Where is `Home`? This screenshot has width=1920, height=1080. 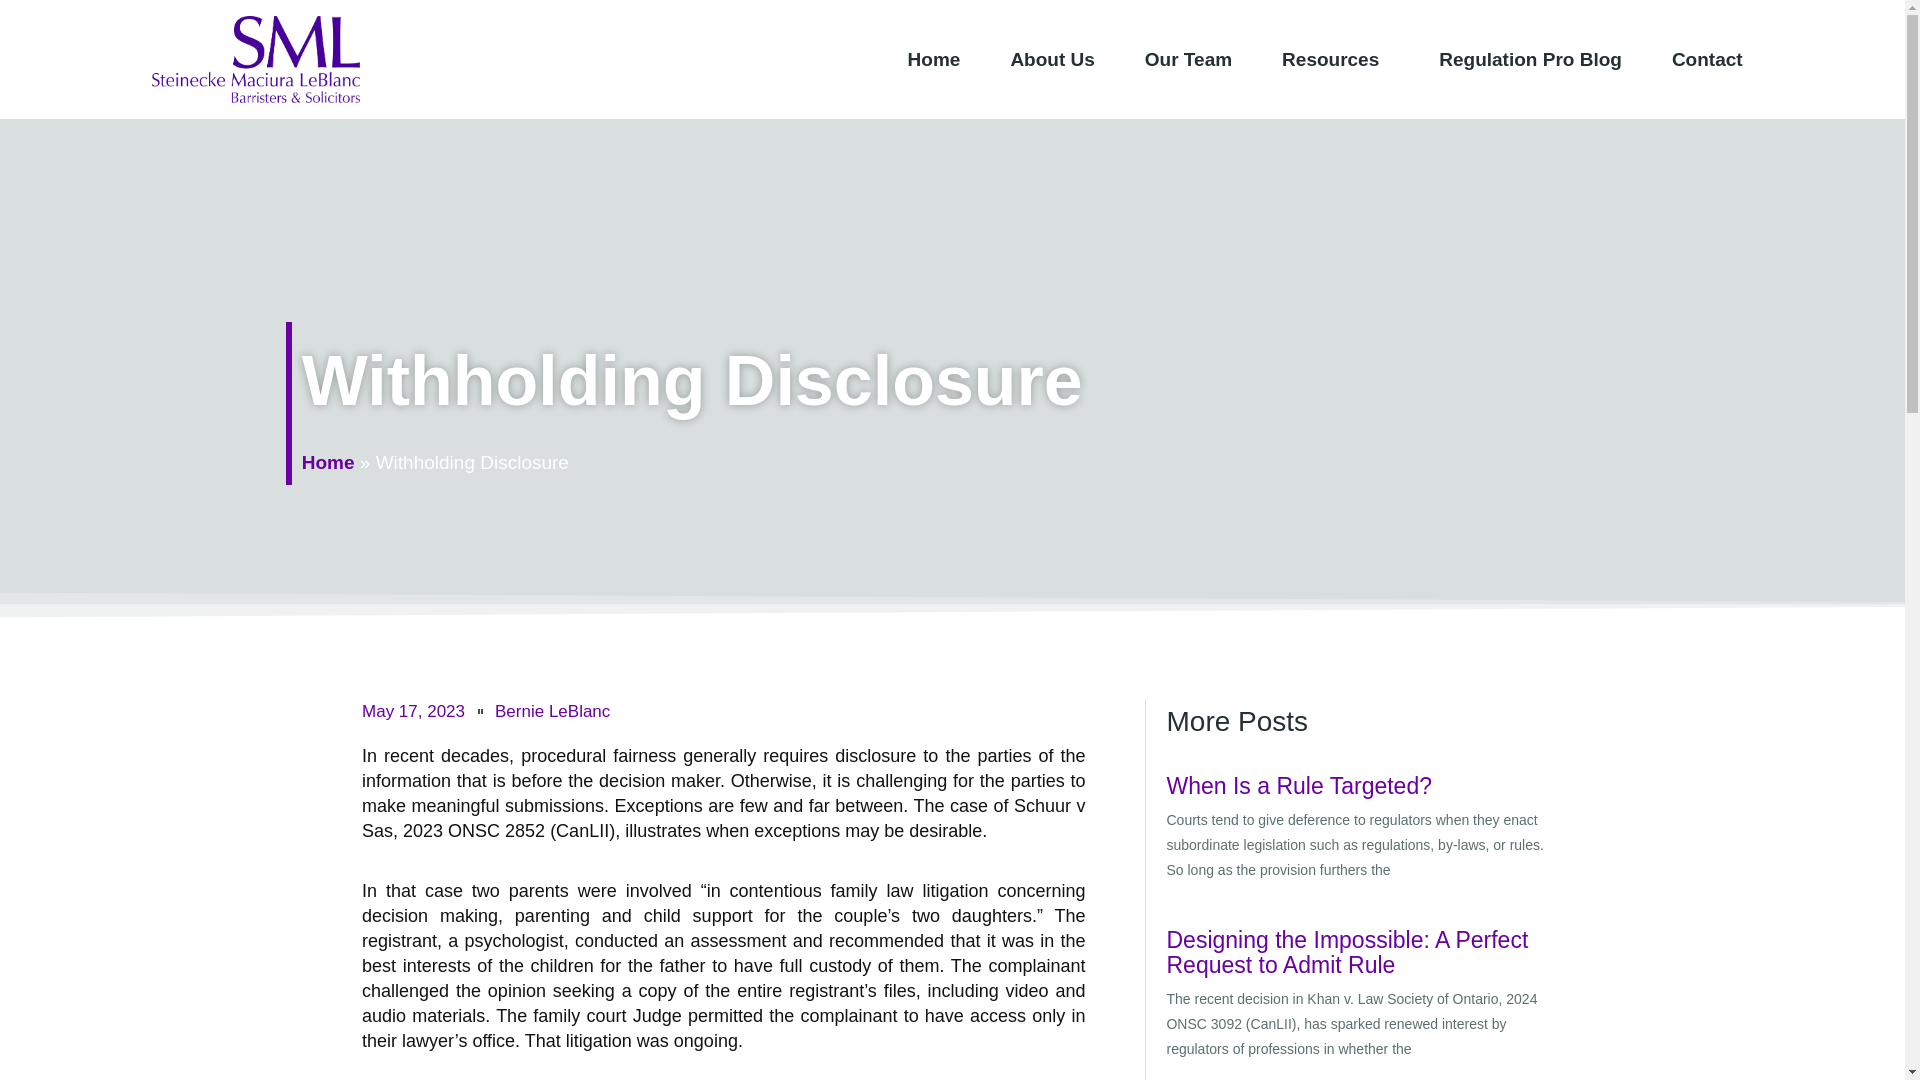 Home is located at coordinates (328, 462).